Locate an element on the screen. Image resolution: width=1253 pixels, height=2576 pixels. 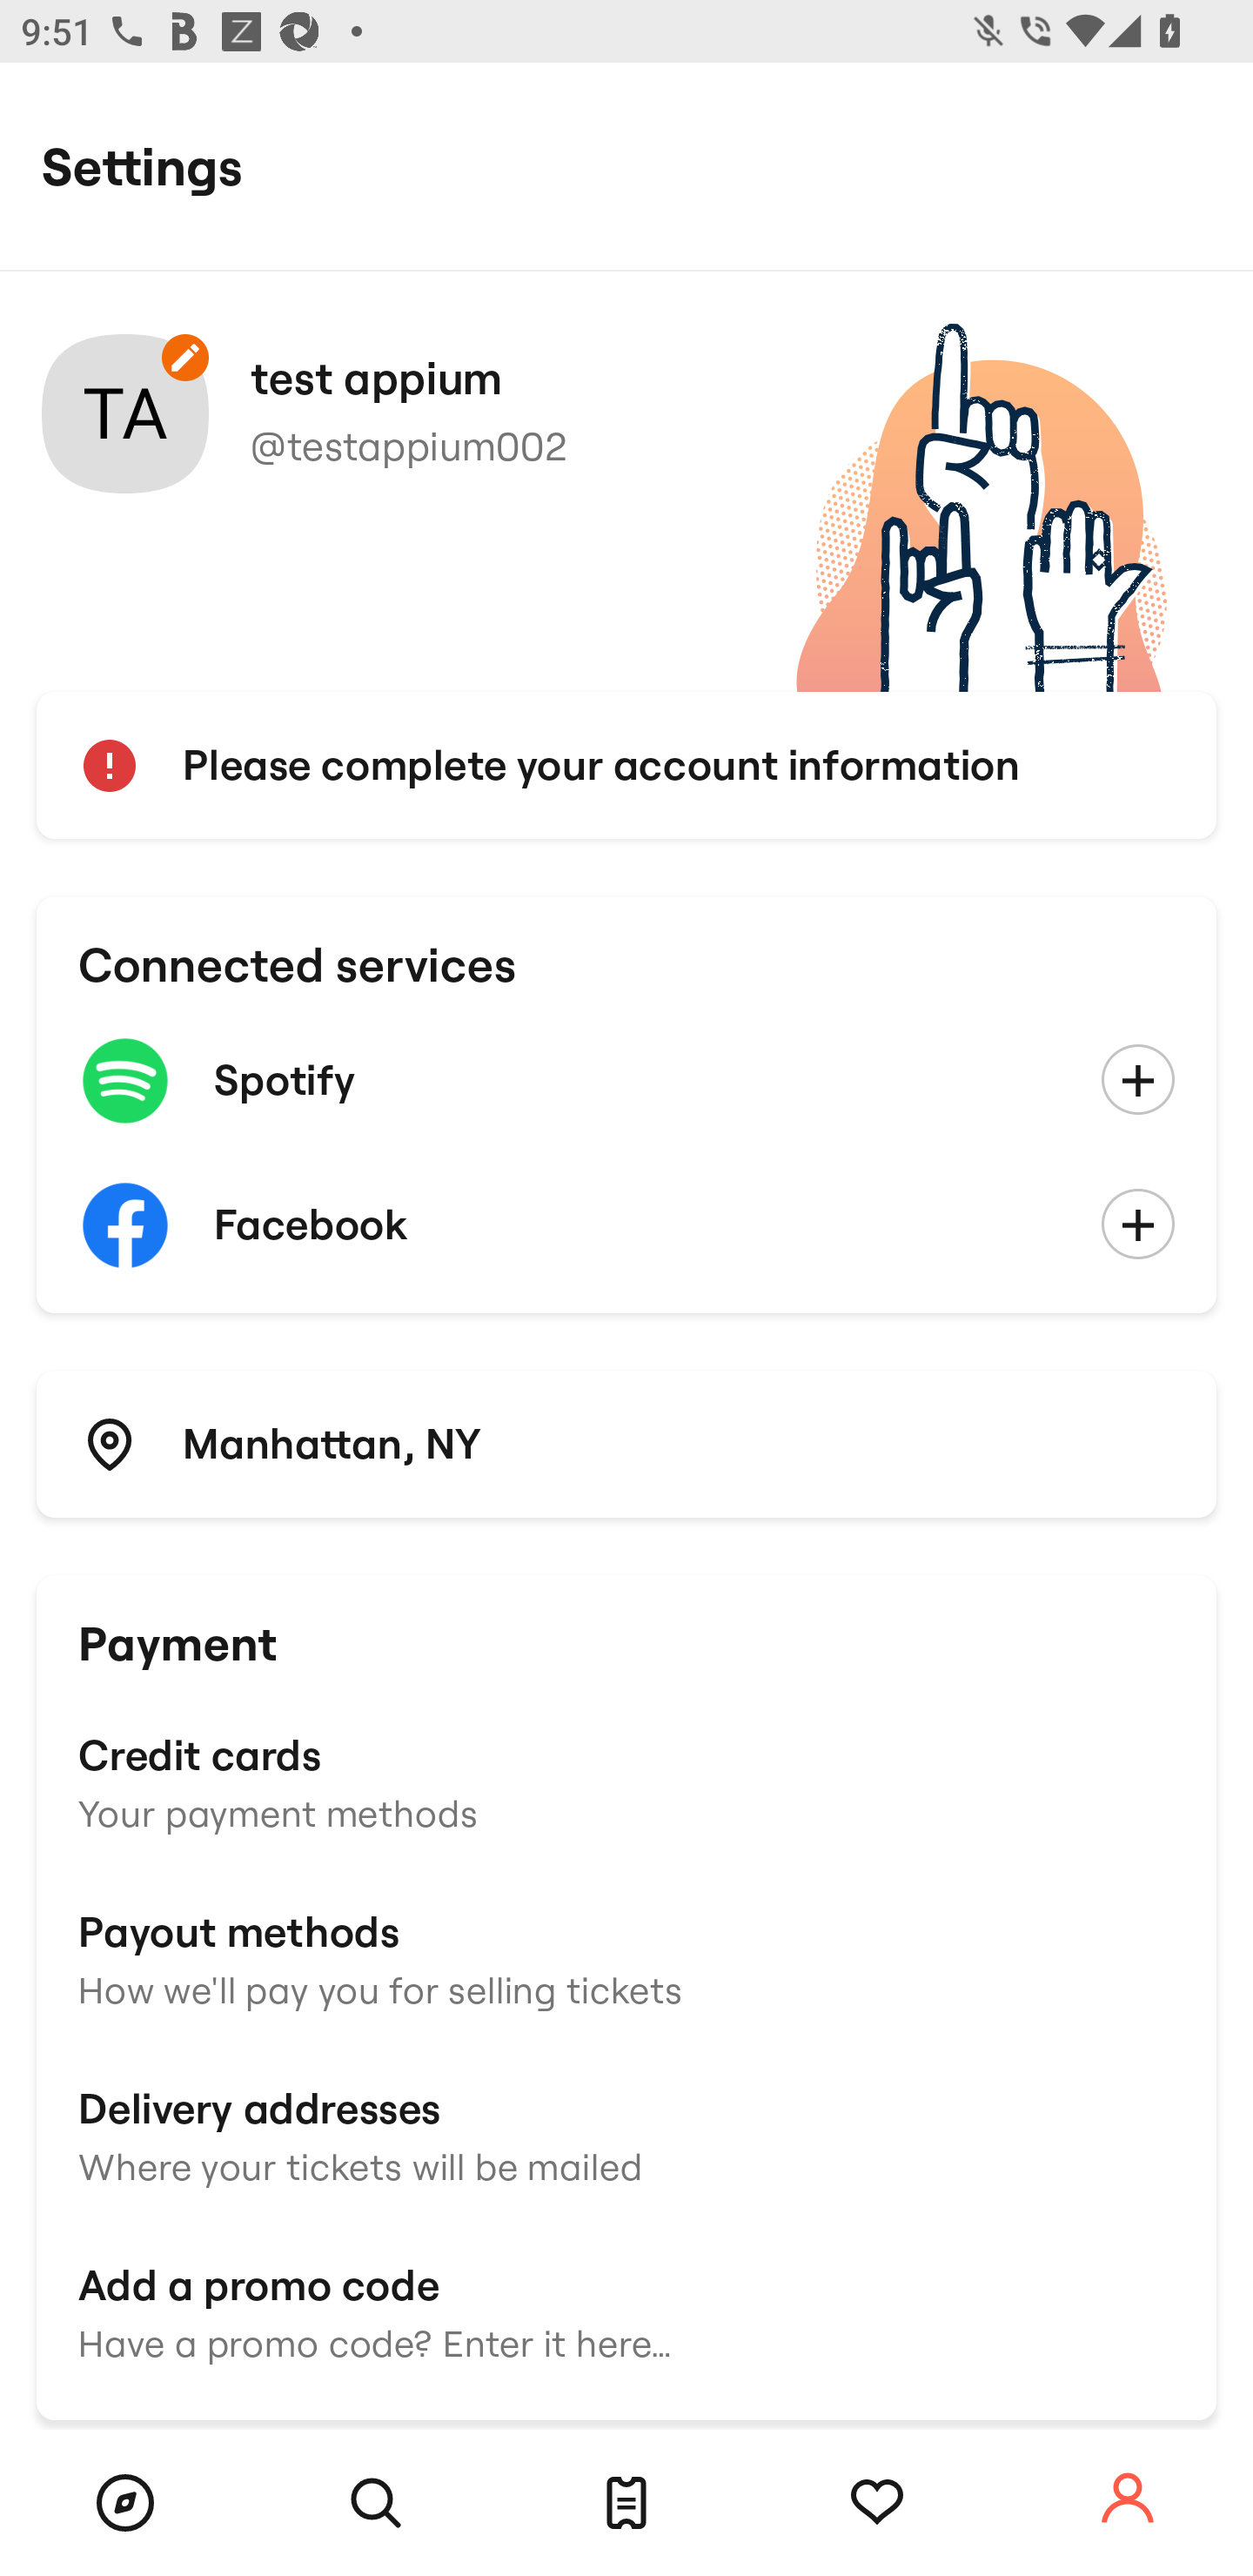
Facebook is located at coordinates (626, 1225).